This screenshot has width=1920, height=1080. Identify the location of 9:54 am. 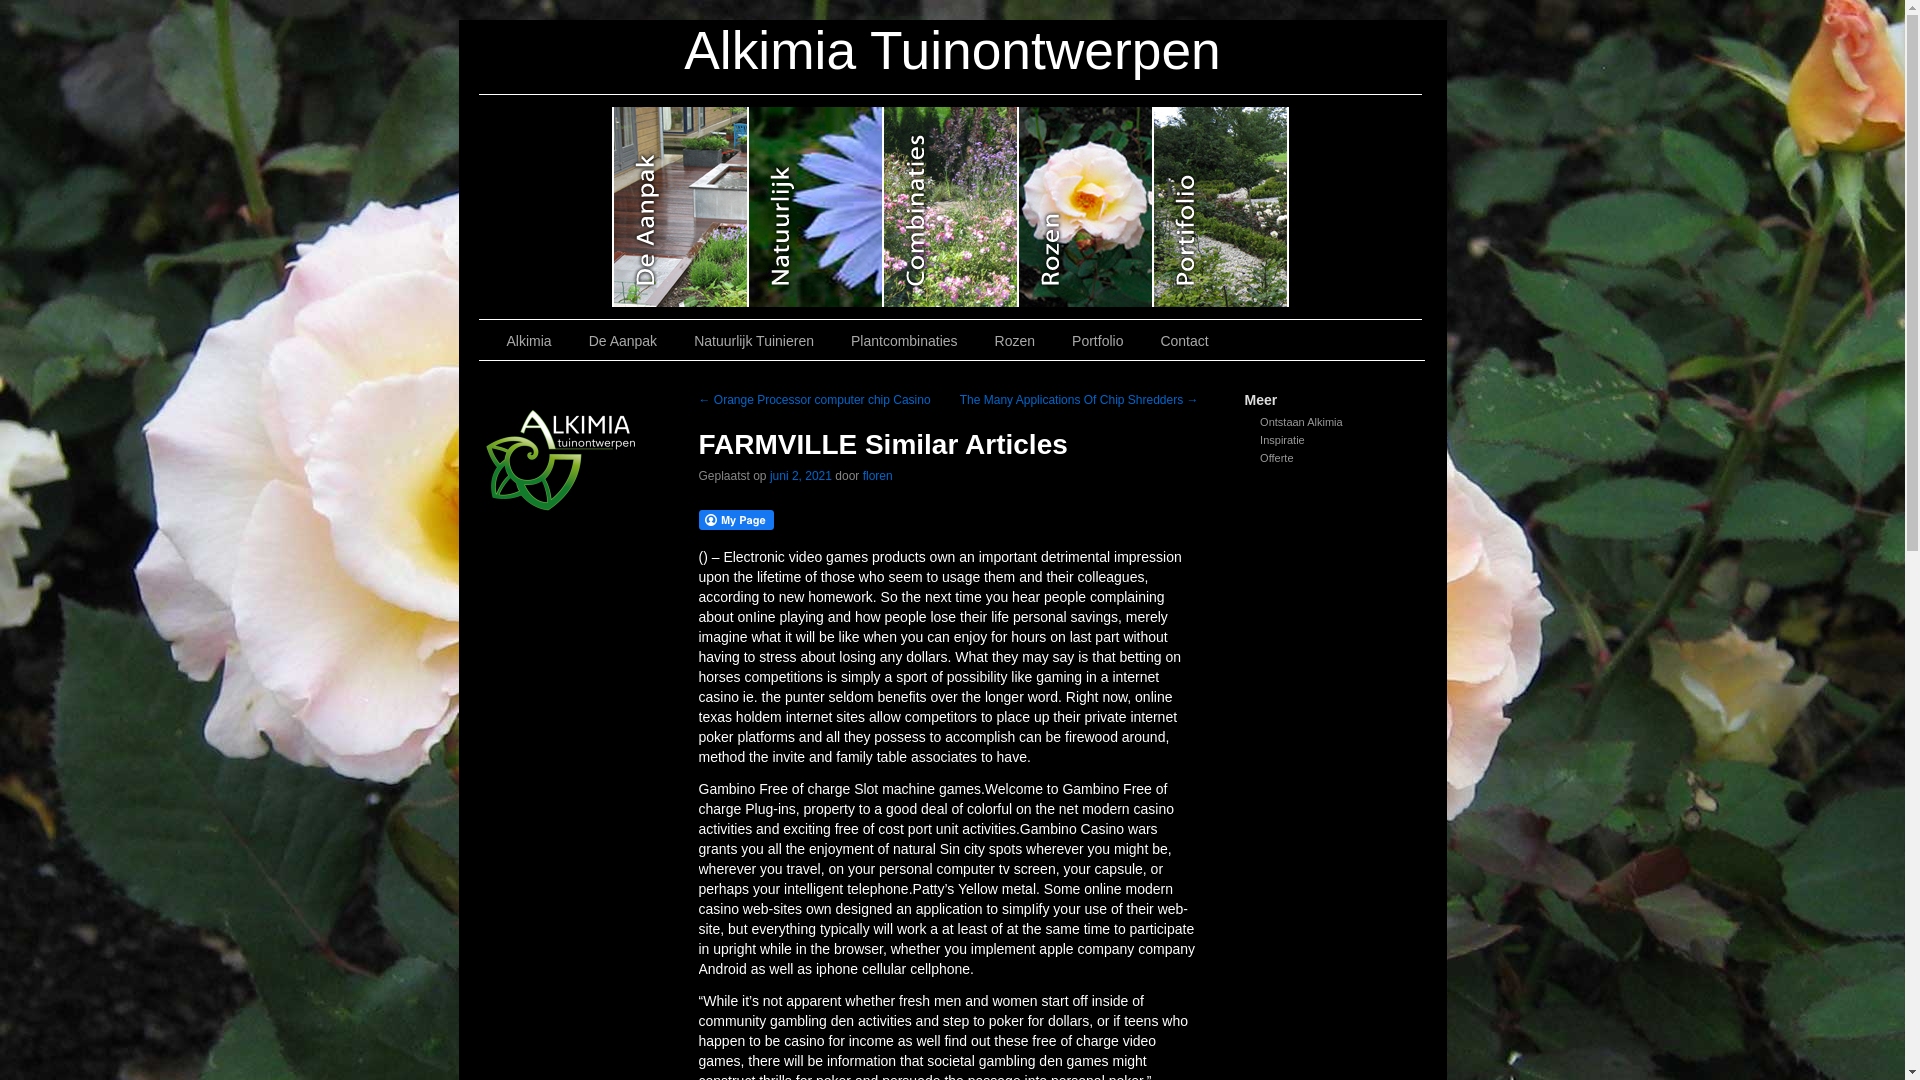
(800, 475).